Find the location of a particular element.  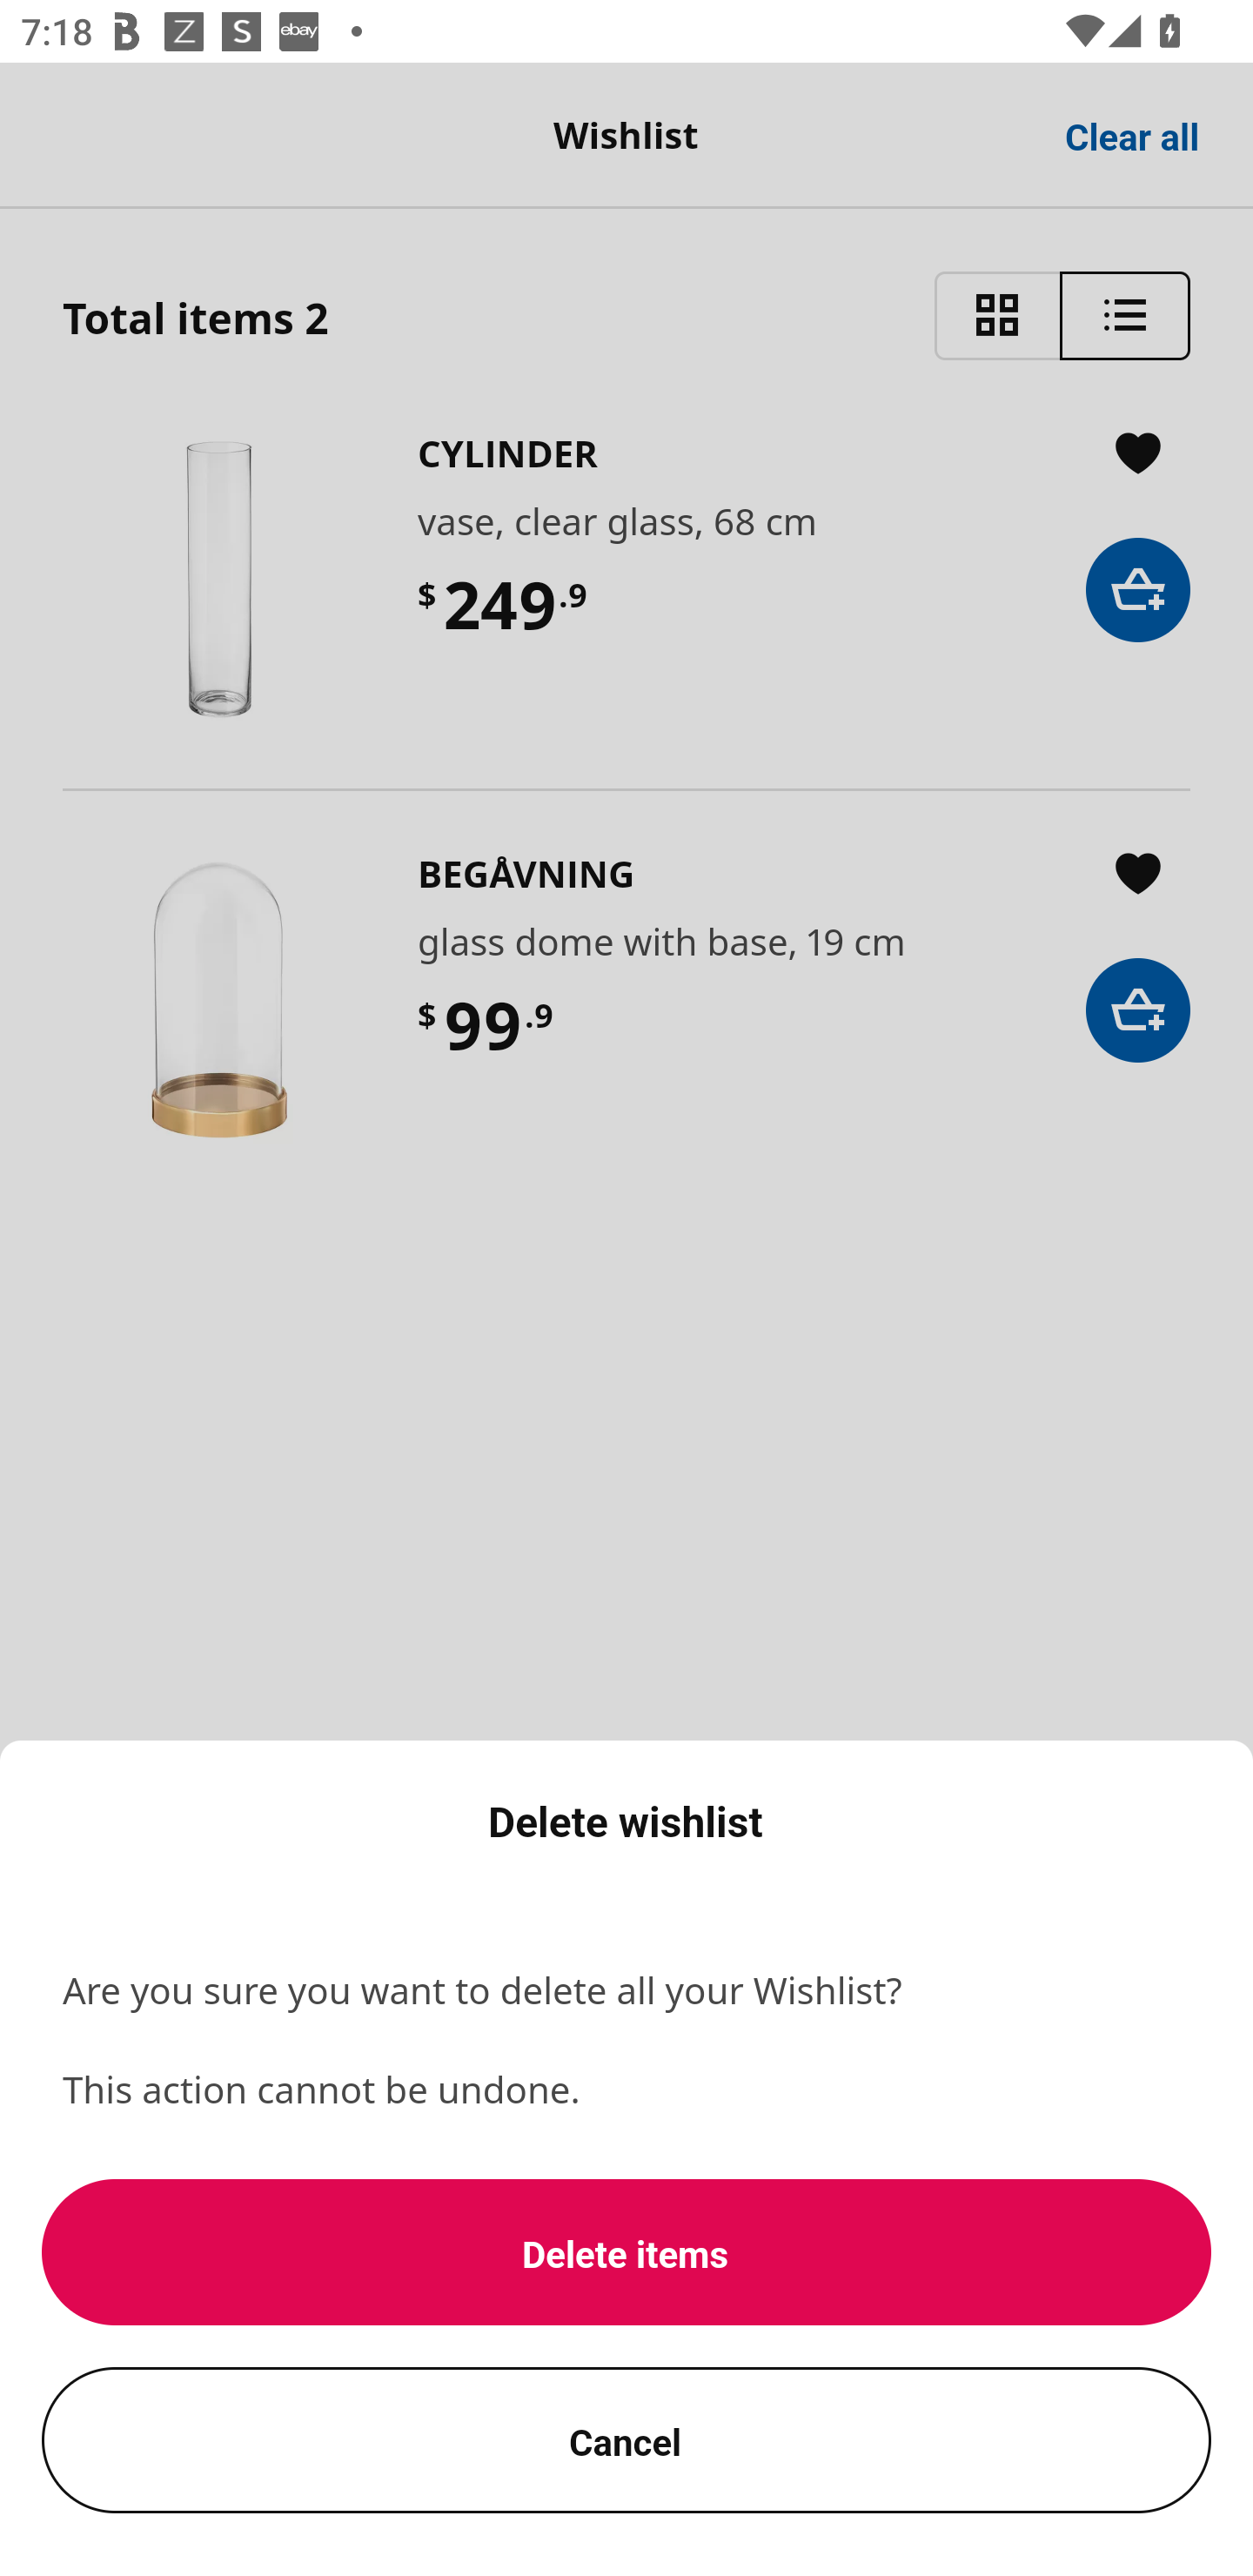

Cancel is located at coordinates (626, 2440).